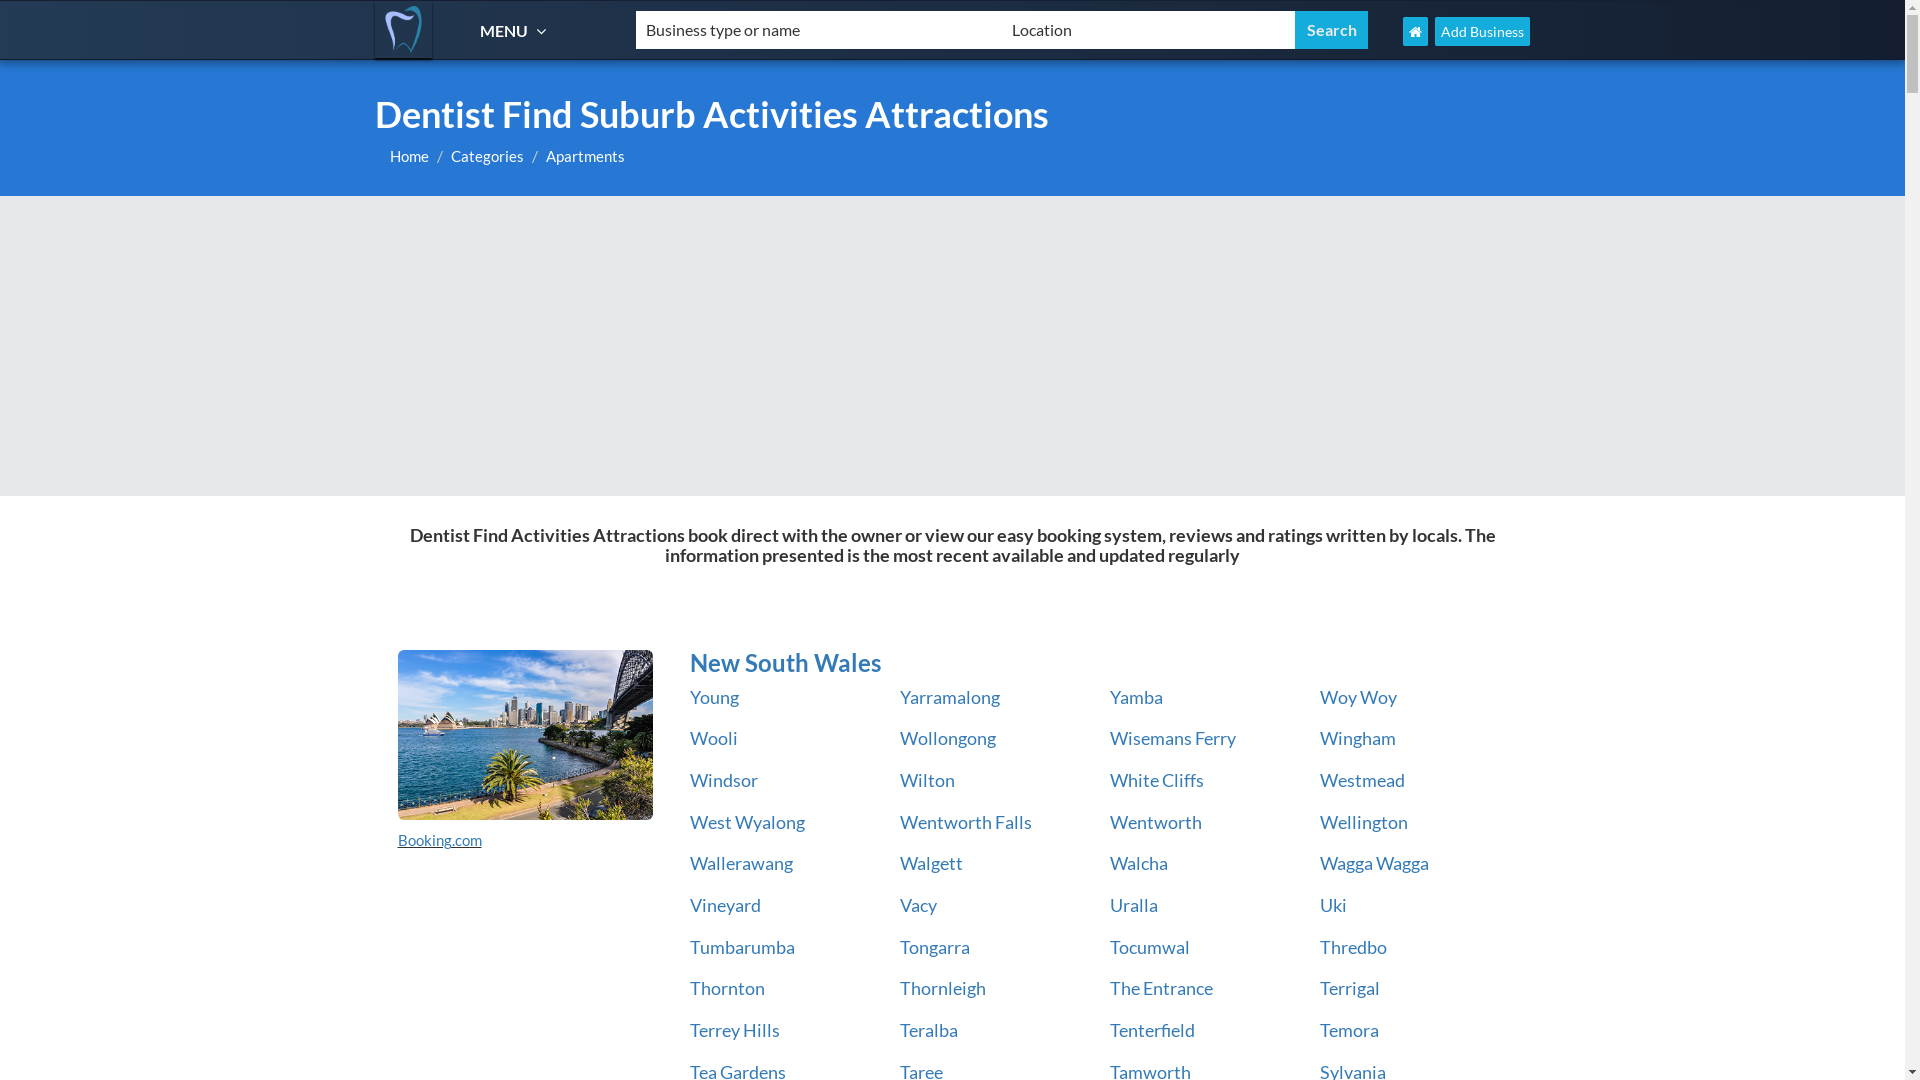  What do you see at coordinates (1162, 988) in the screenshot?
I see `The Entrance` at bounding box center [1162, 988].